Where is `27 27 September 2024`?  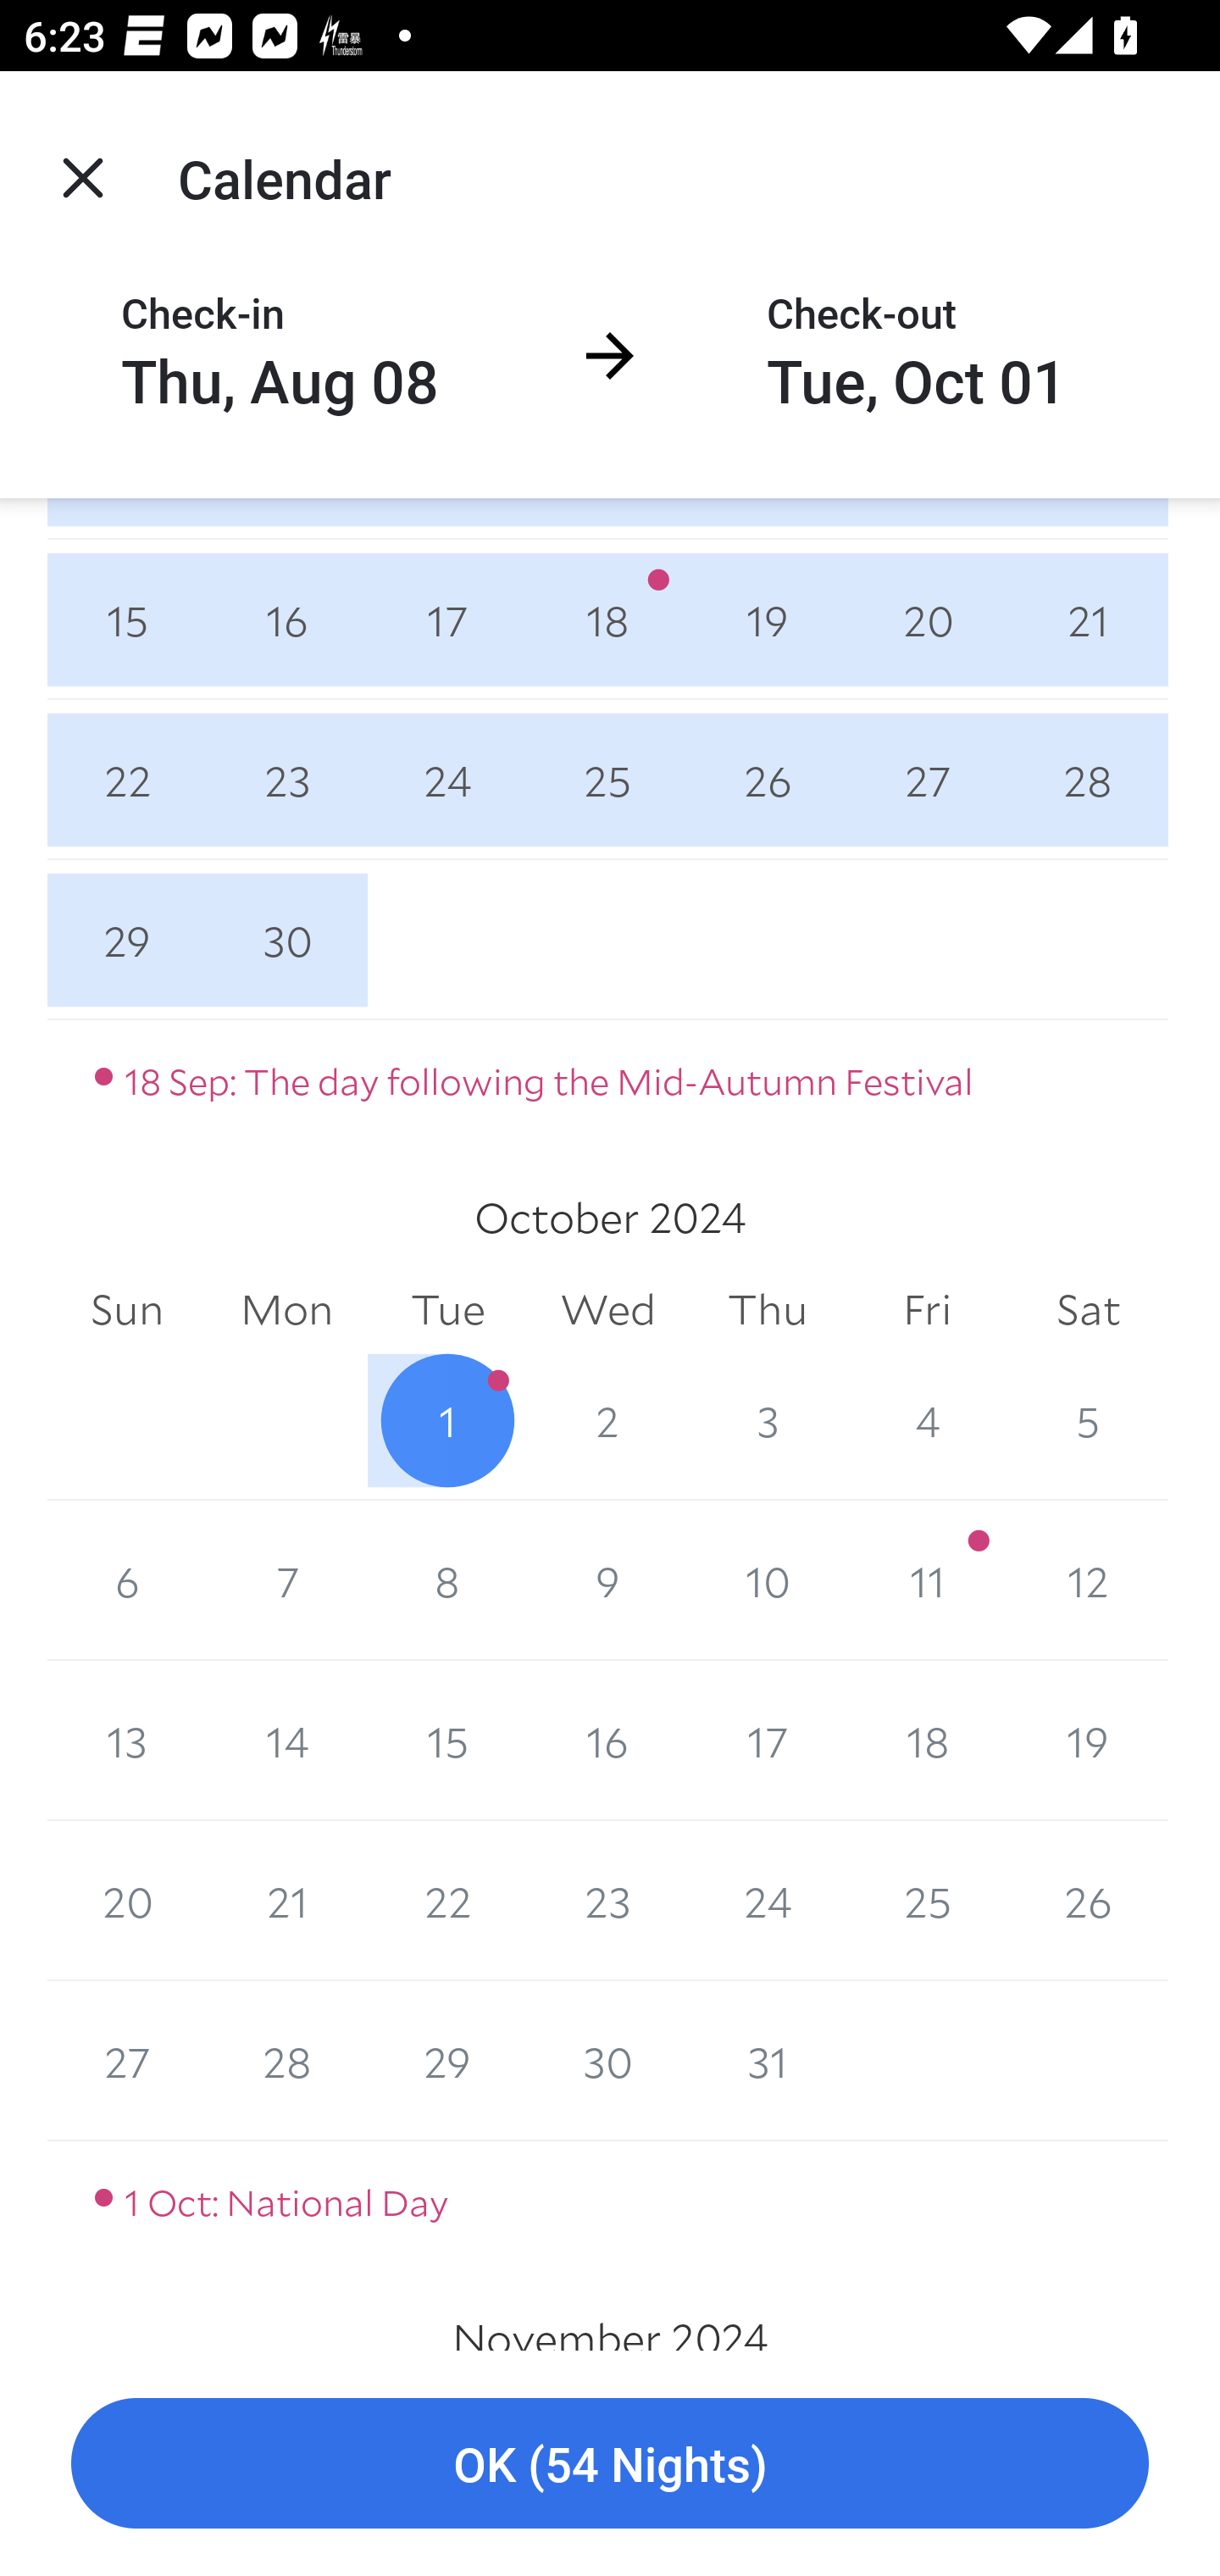
27 27 September 2024 is located at coordinates (927, 780).